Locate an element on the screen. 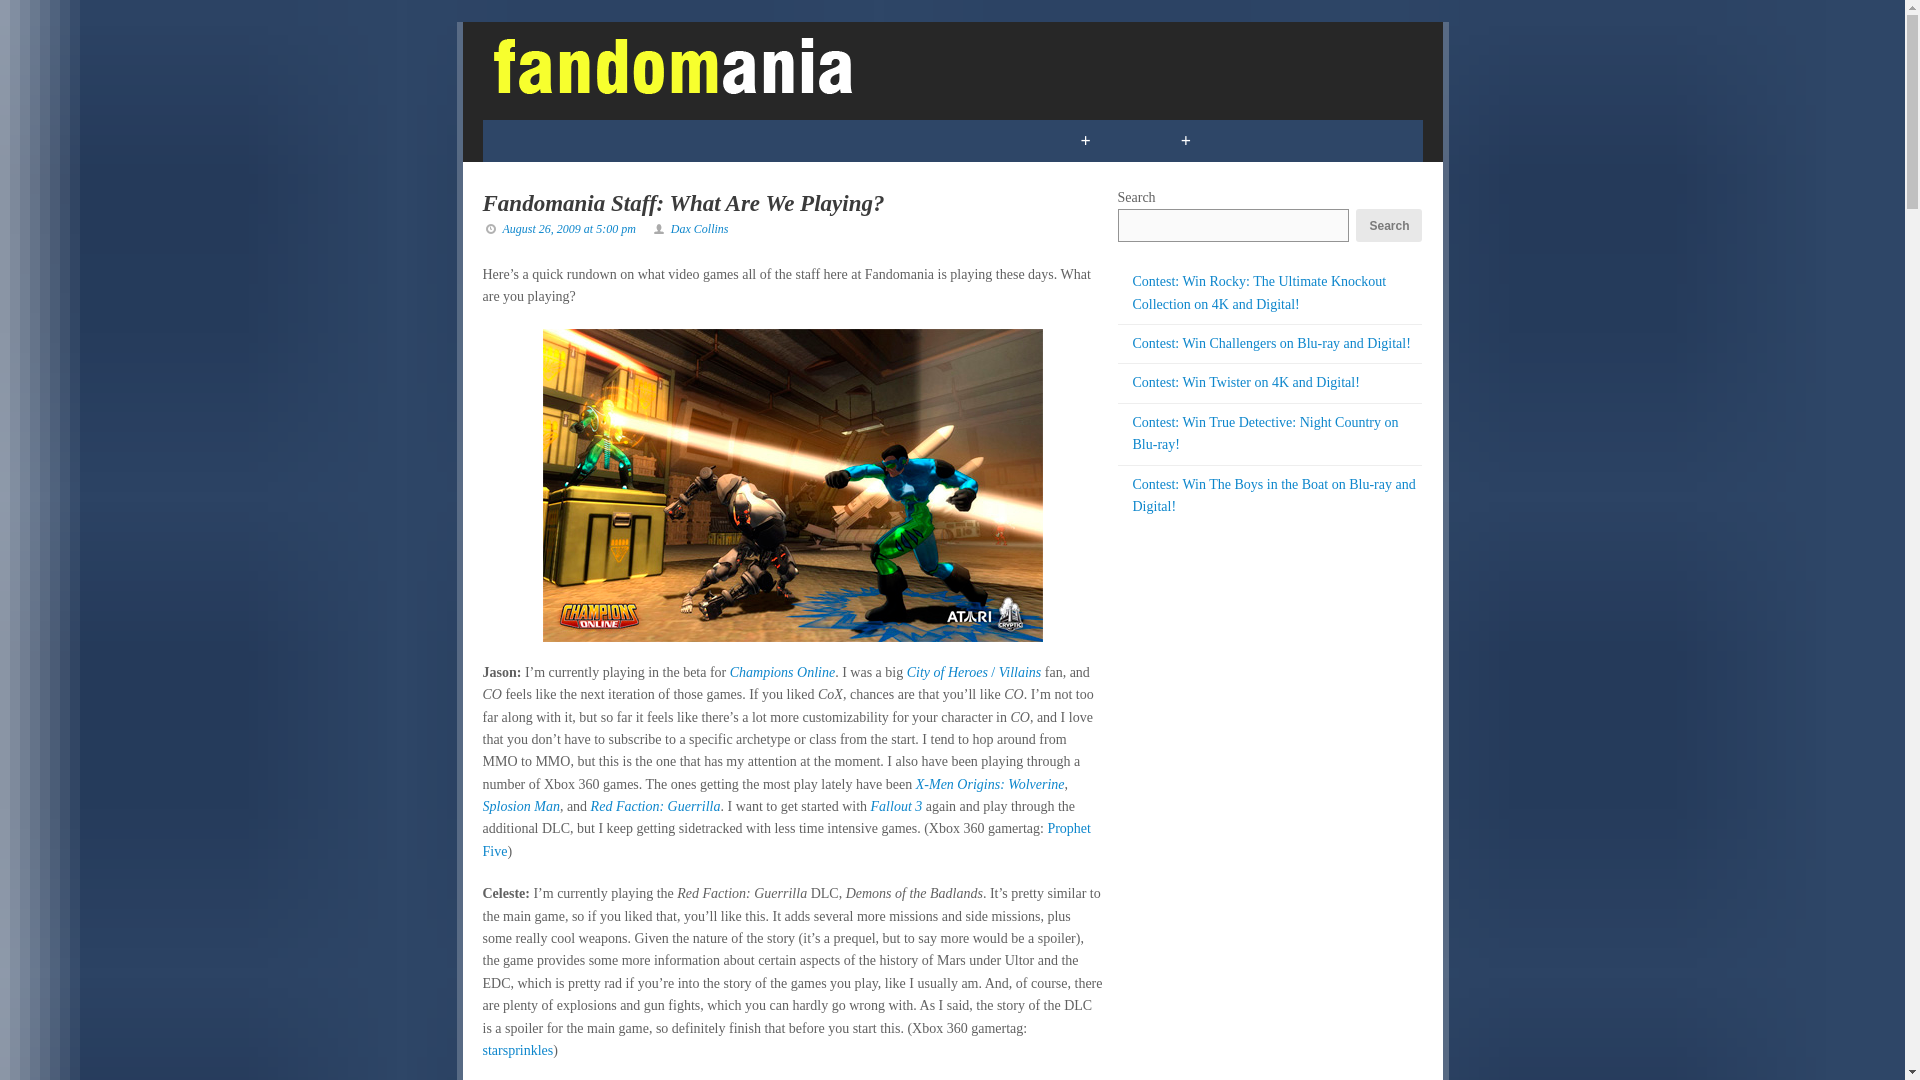  Music is located at coordinates (892, 140).